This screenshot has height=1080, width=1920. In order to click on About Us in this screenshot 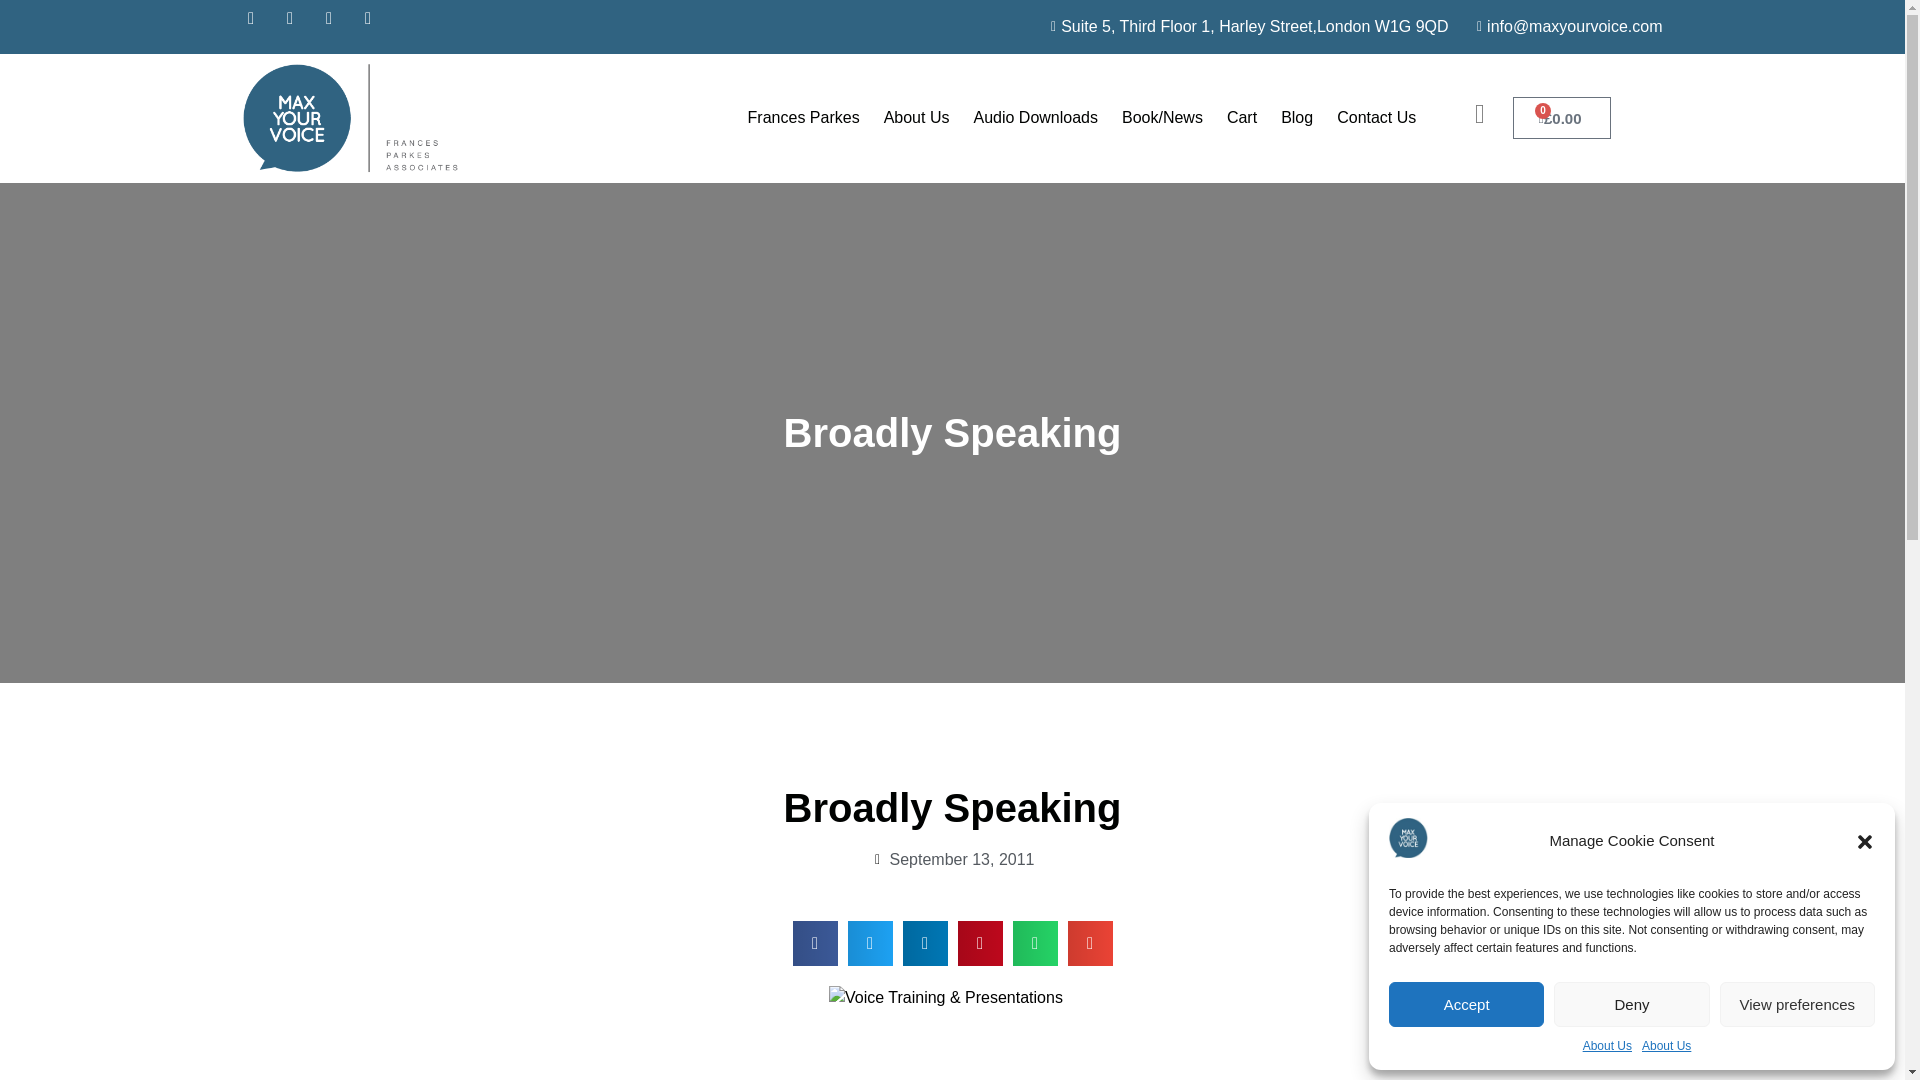, I will do `click(916, 118)`.